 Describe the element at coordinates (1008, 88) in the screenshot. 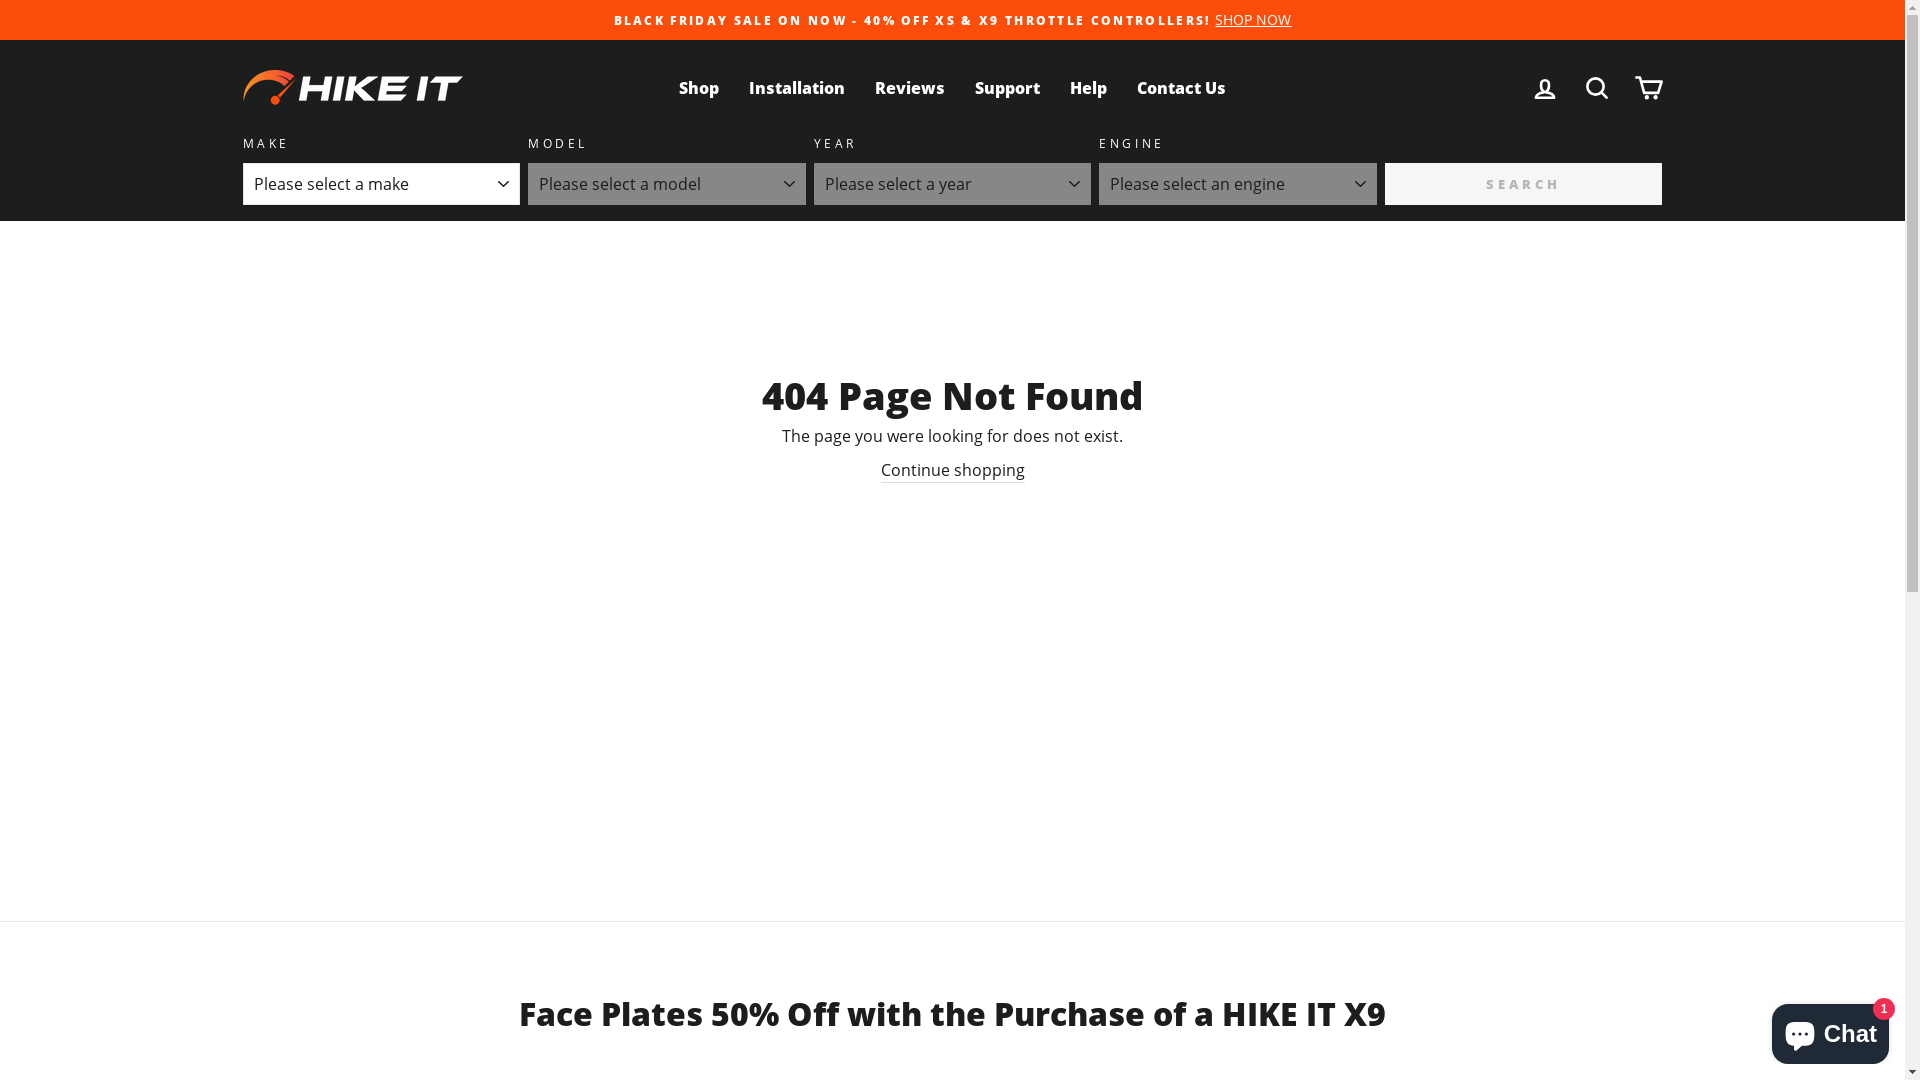

I see `Support` at that location.